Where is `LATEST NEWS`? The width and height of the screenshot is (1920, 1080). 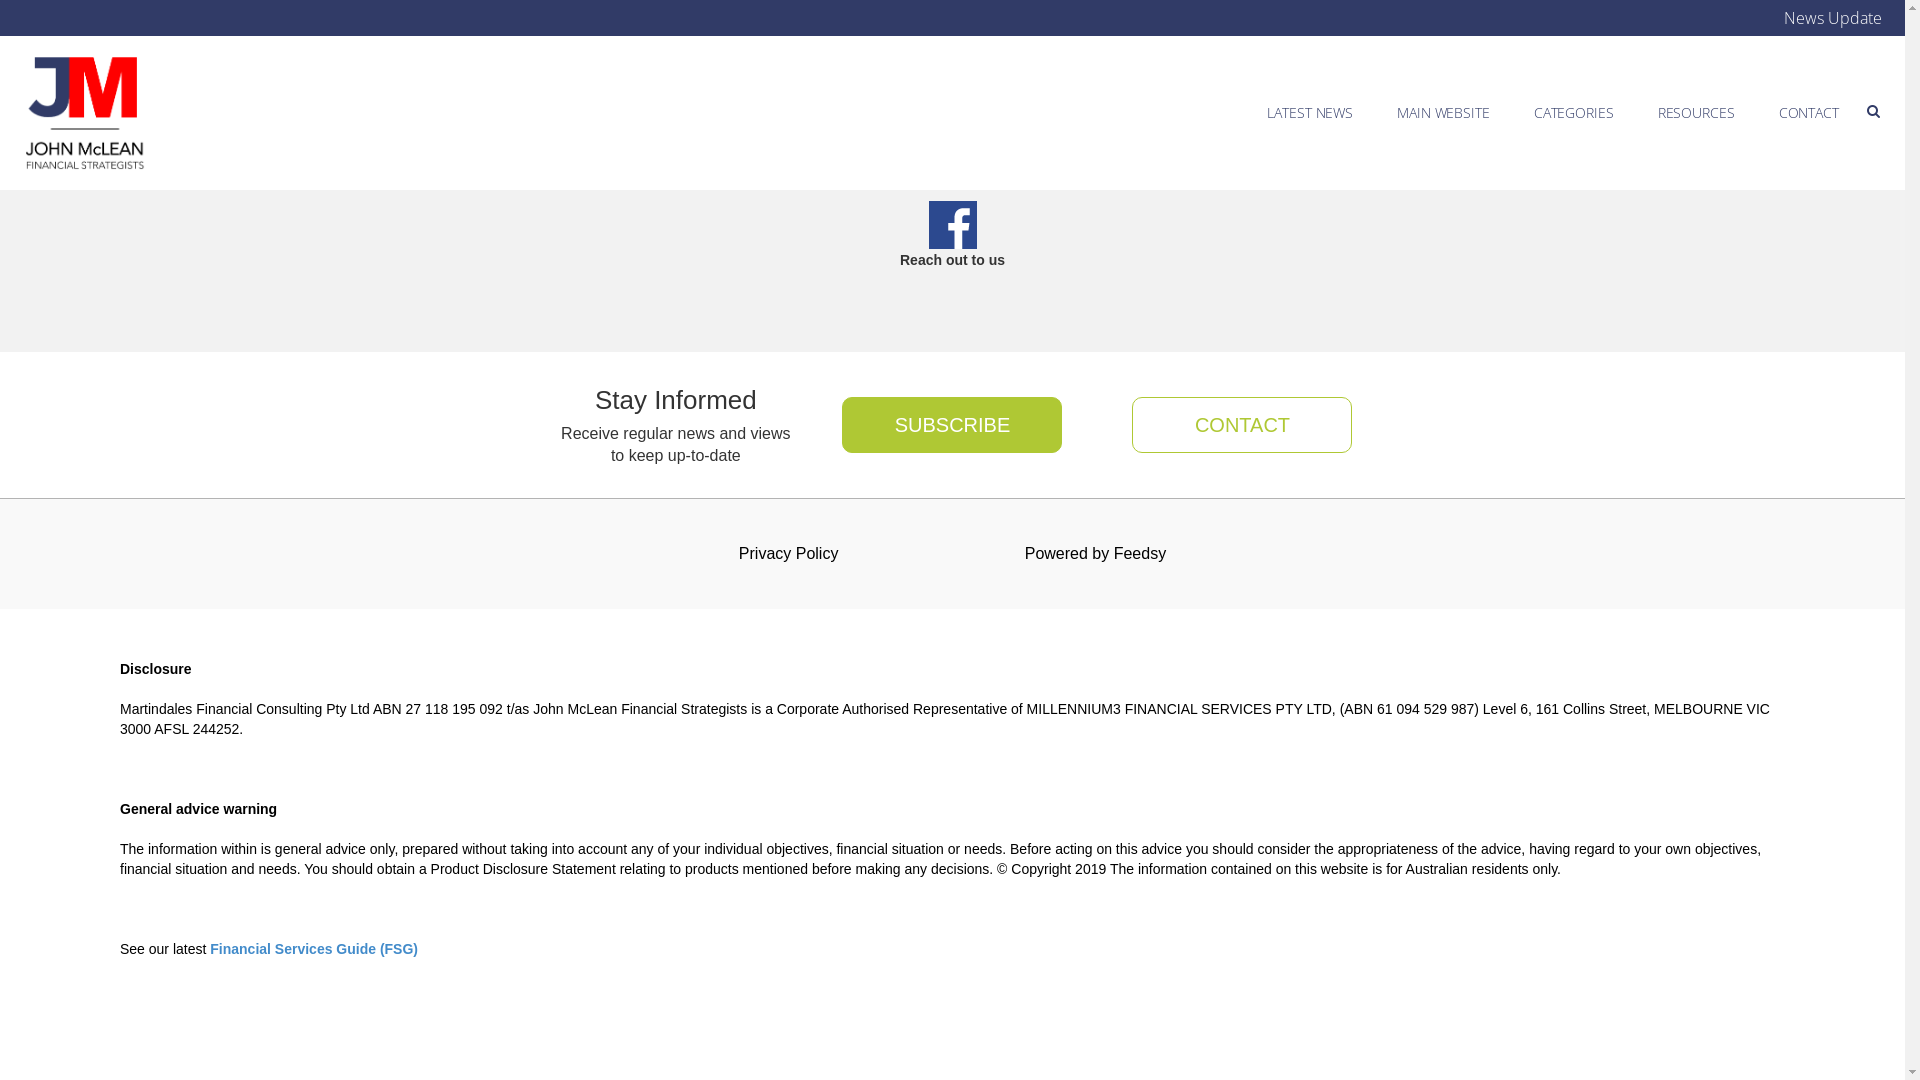 LATEST NEWS is located at coordinates (1310, 112).